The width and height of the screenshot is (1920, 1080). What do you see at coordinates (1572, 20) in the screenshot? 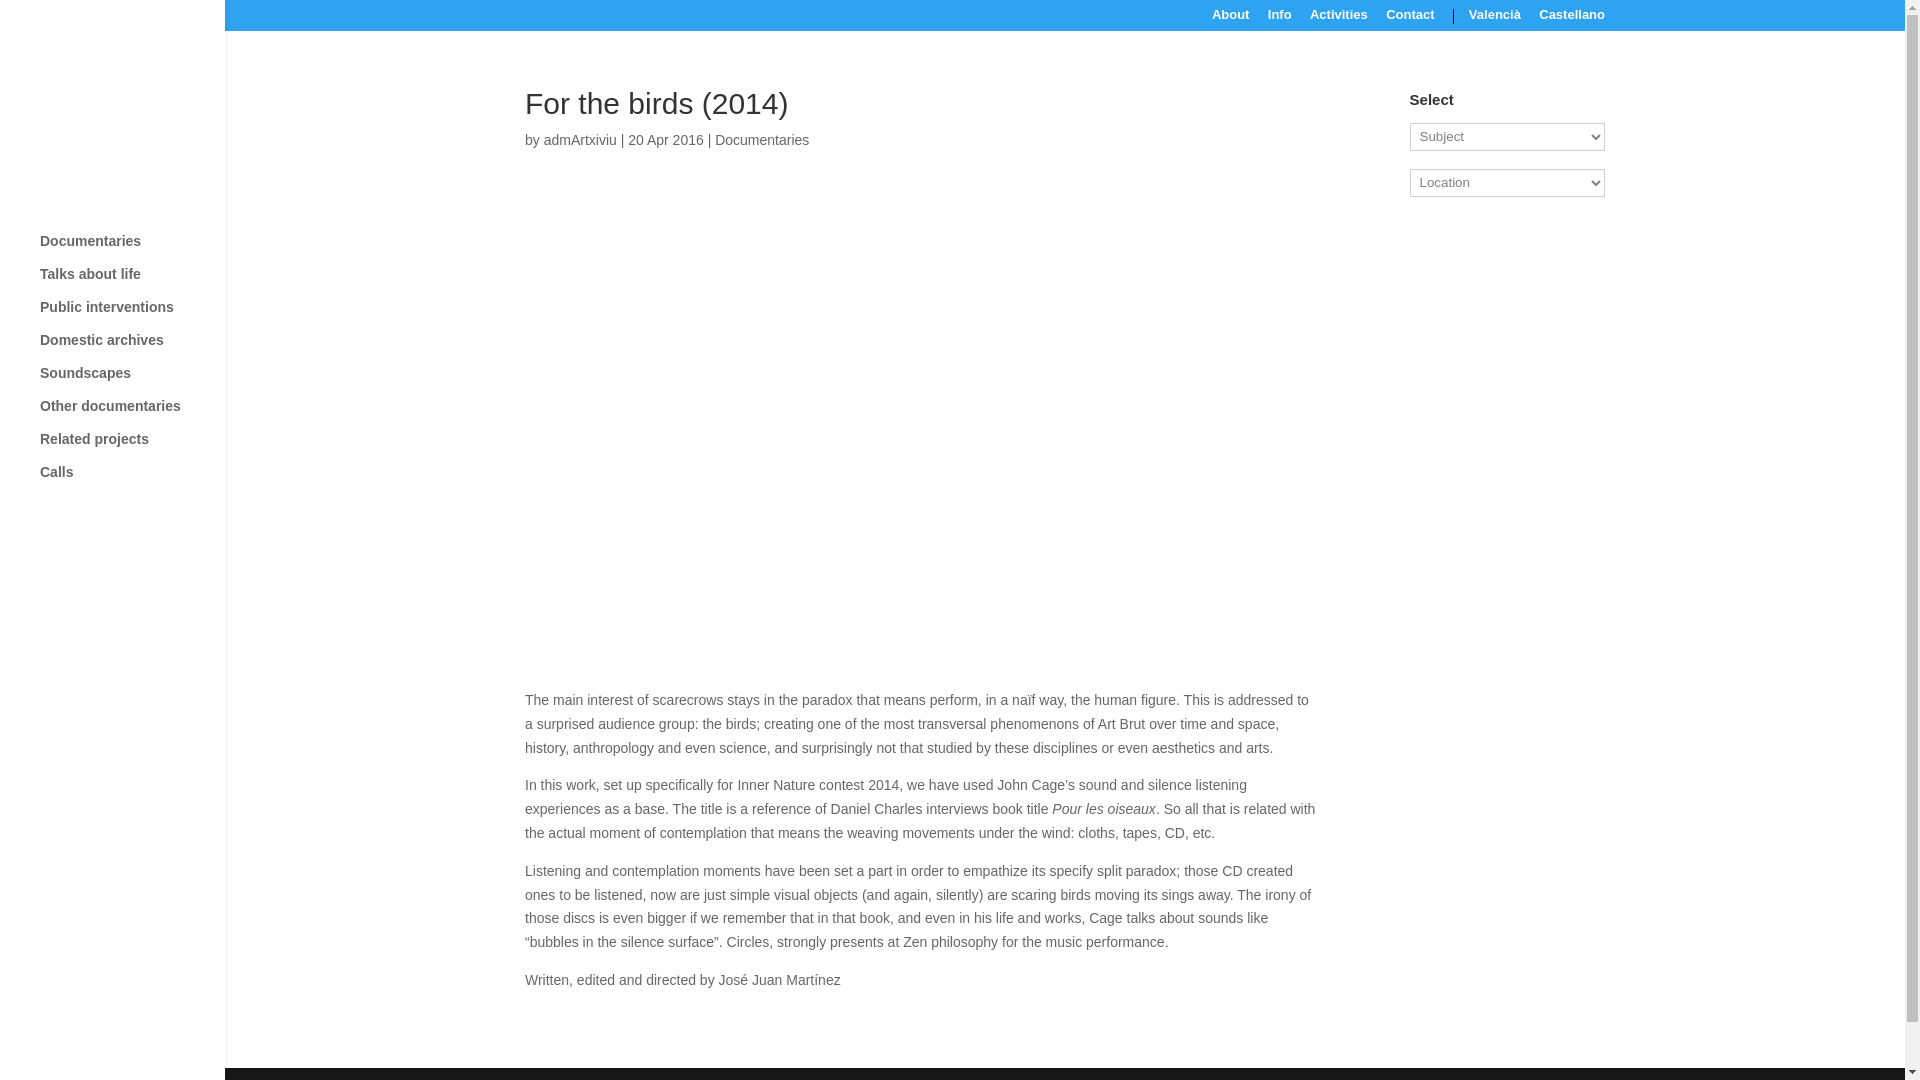
I see `Castellano` at bounding box center [1572, 20].